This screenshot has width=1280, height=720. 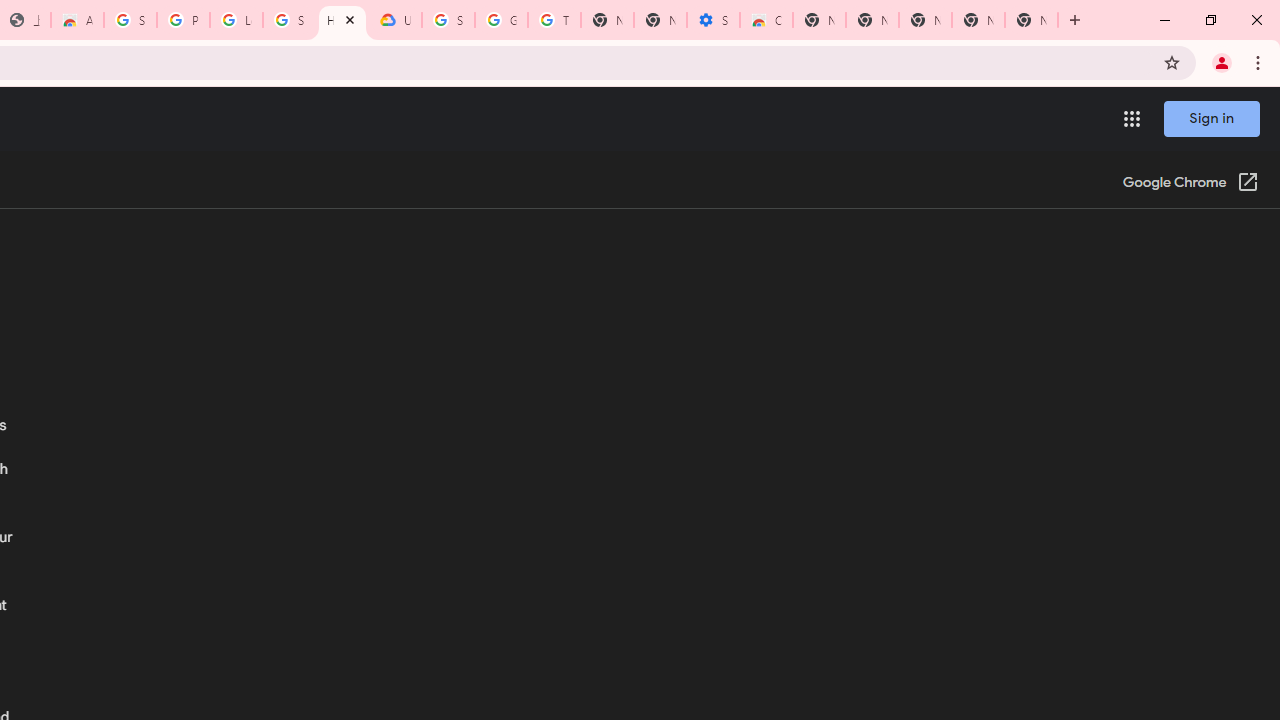 I want to click on Sign in - Google Accounts, so click(x=448, y=20).